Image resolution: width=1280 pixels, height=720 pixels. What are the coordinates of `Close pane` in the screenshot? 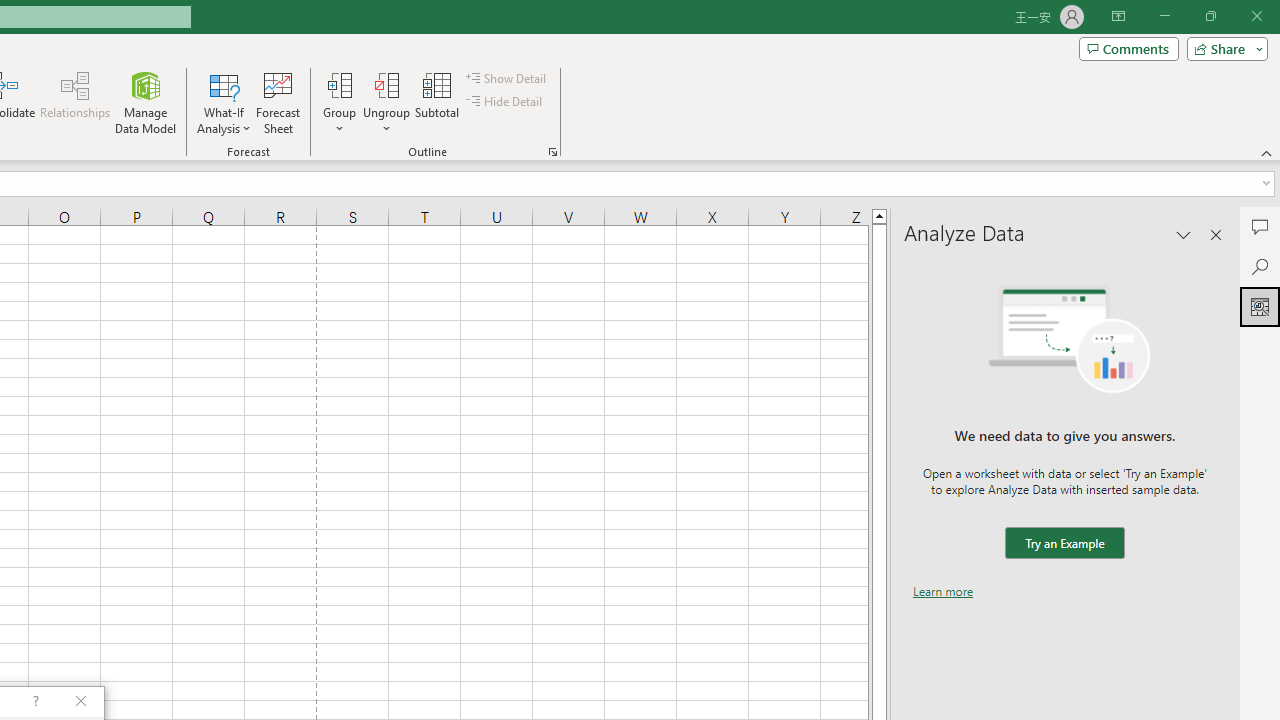 It's located at (1216, 234).